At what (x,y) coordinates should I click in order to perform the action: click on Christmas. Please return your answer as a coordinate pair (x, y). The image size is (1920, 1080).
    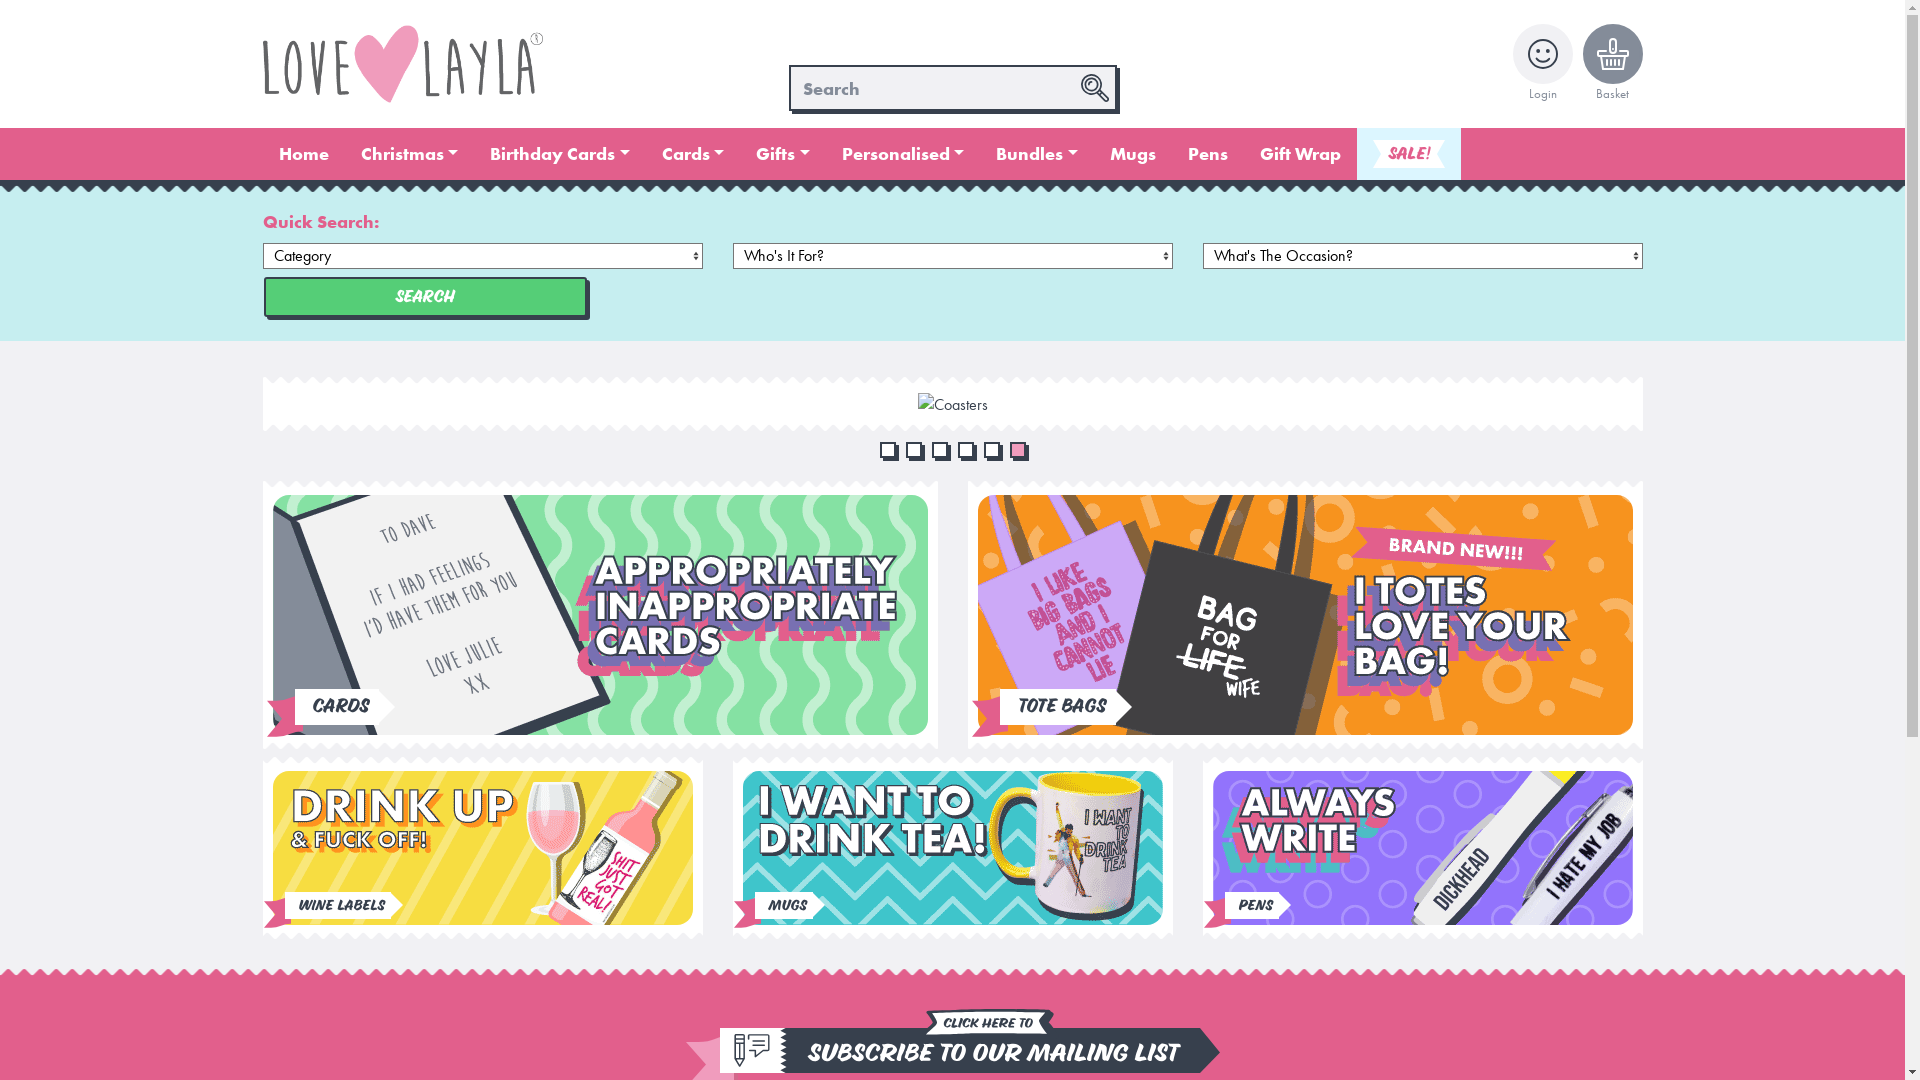
    Looking at the image, I should click on (409, 154).